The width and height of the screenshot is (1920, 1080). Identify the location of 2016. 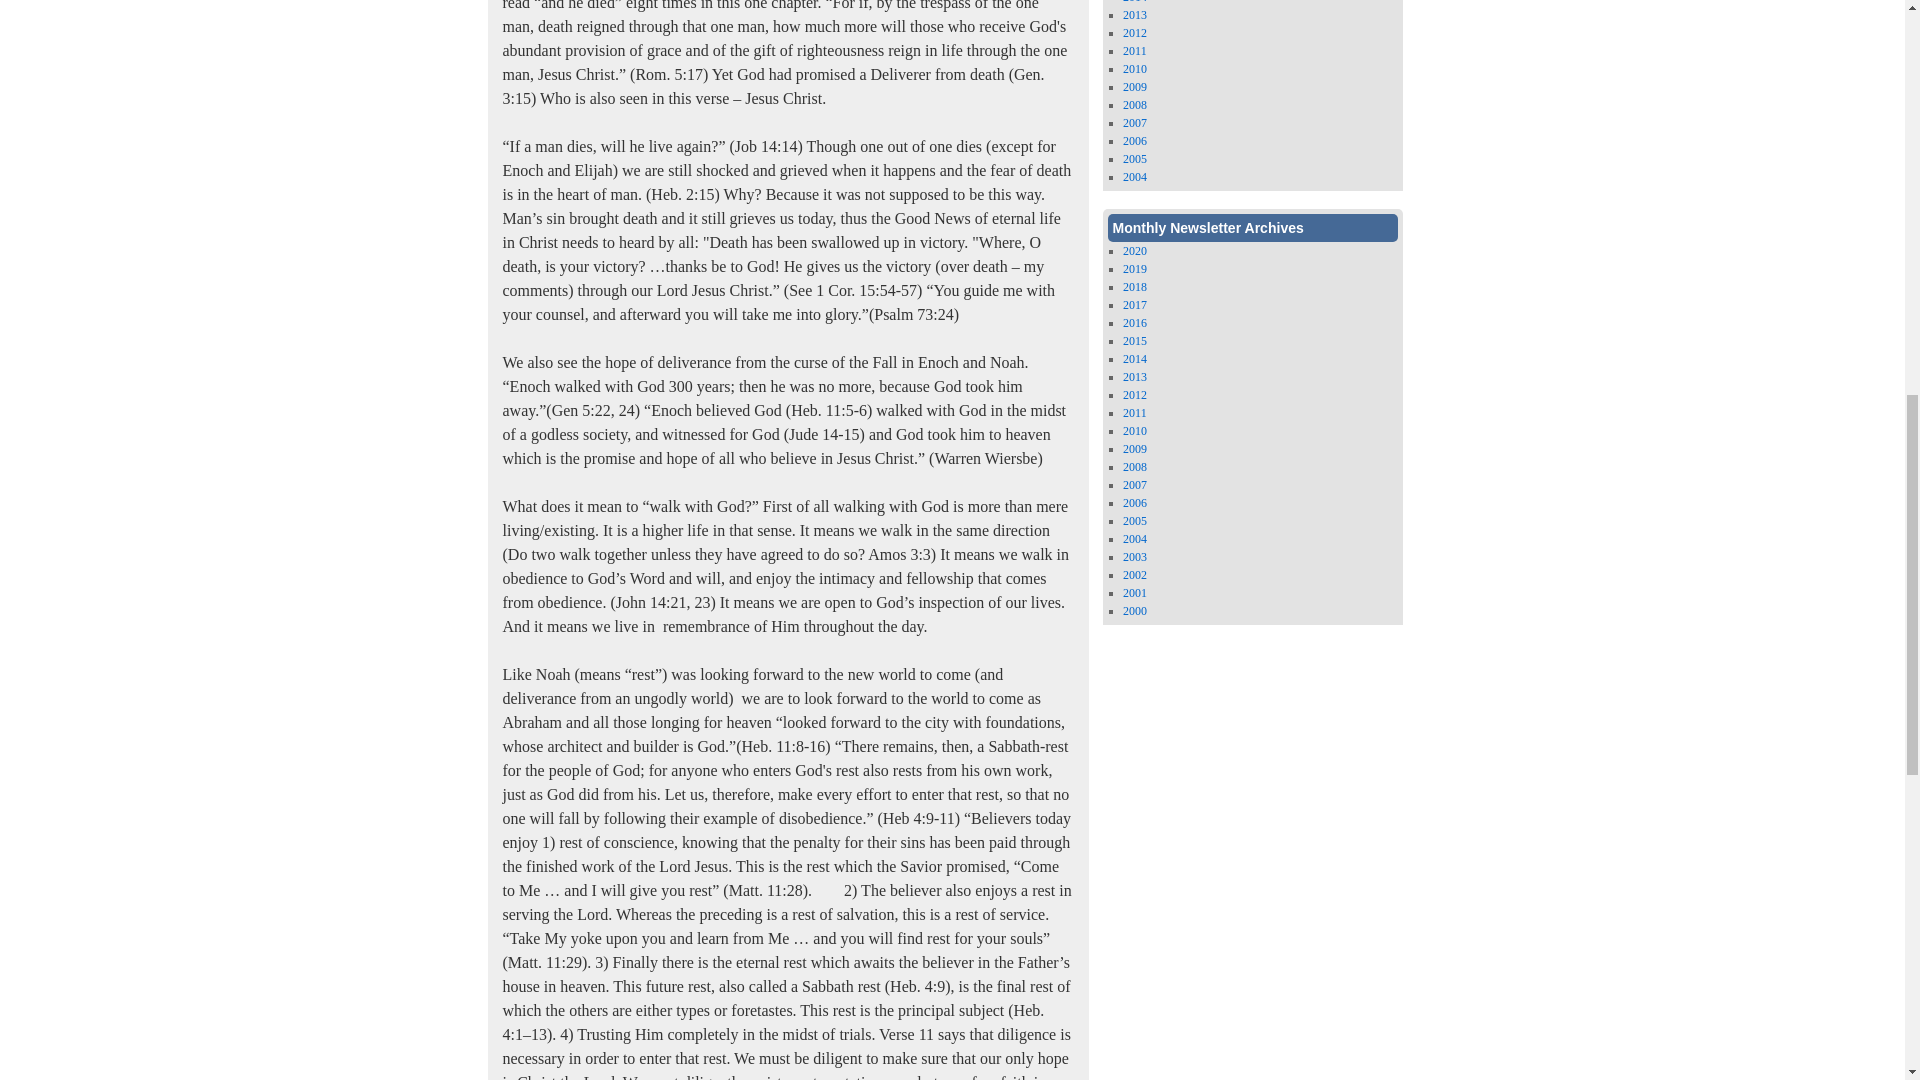
(1134, 323).